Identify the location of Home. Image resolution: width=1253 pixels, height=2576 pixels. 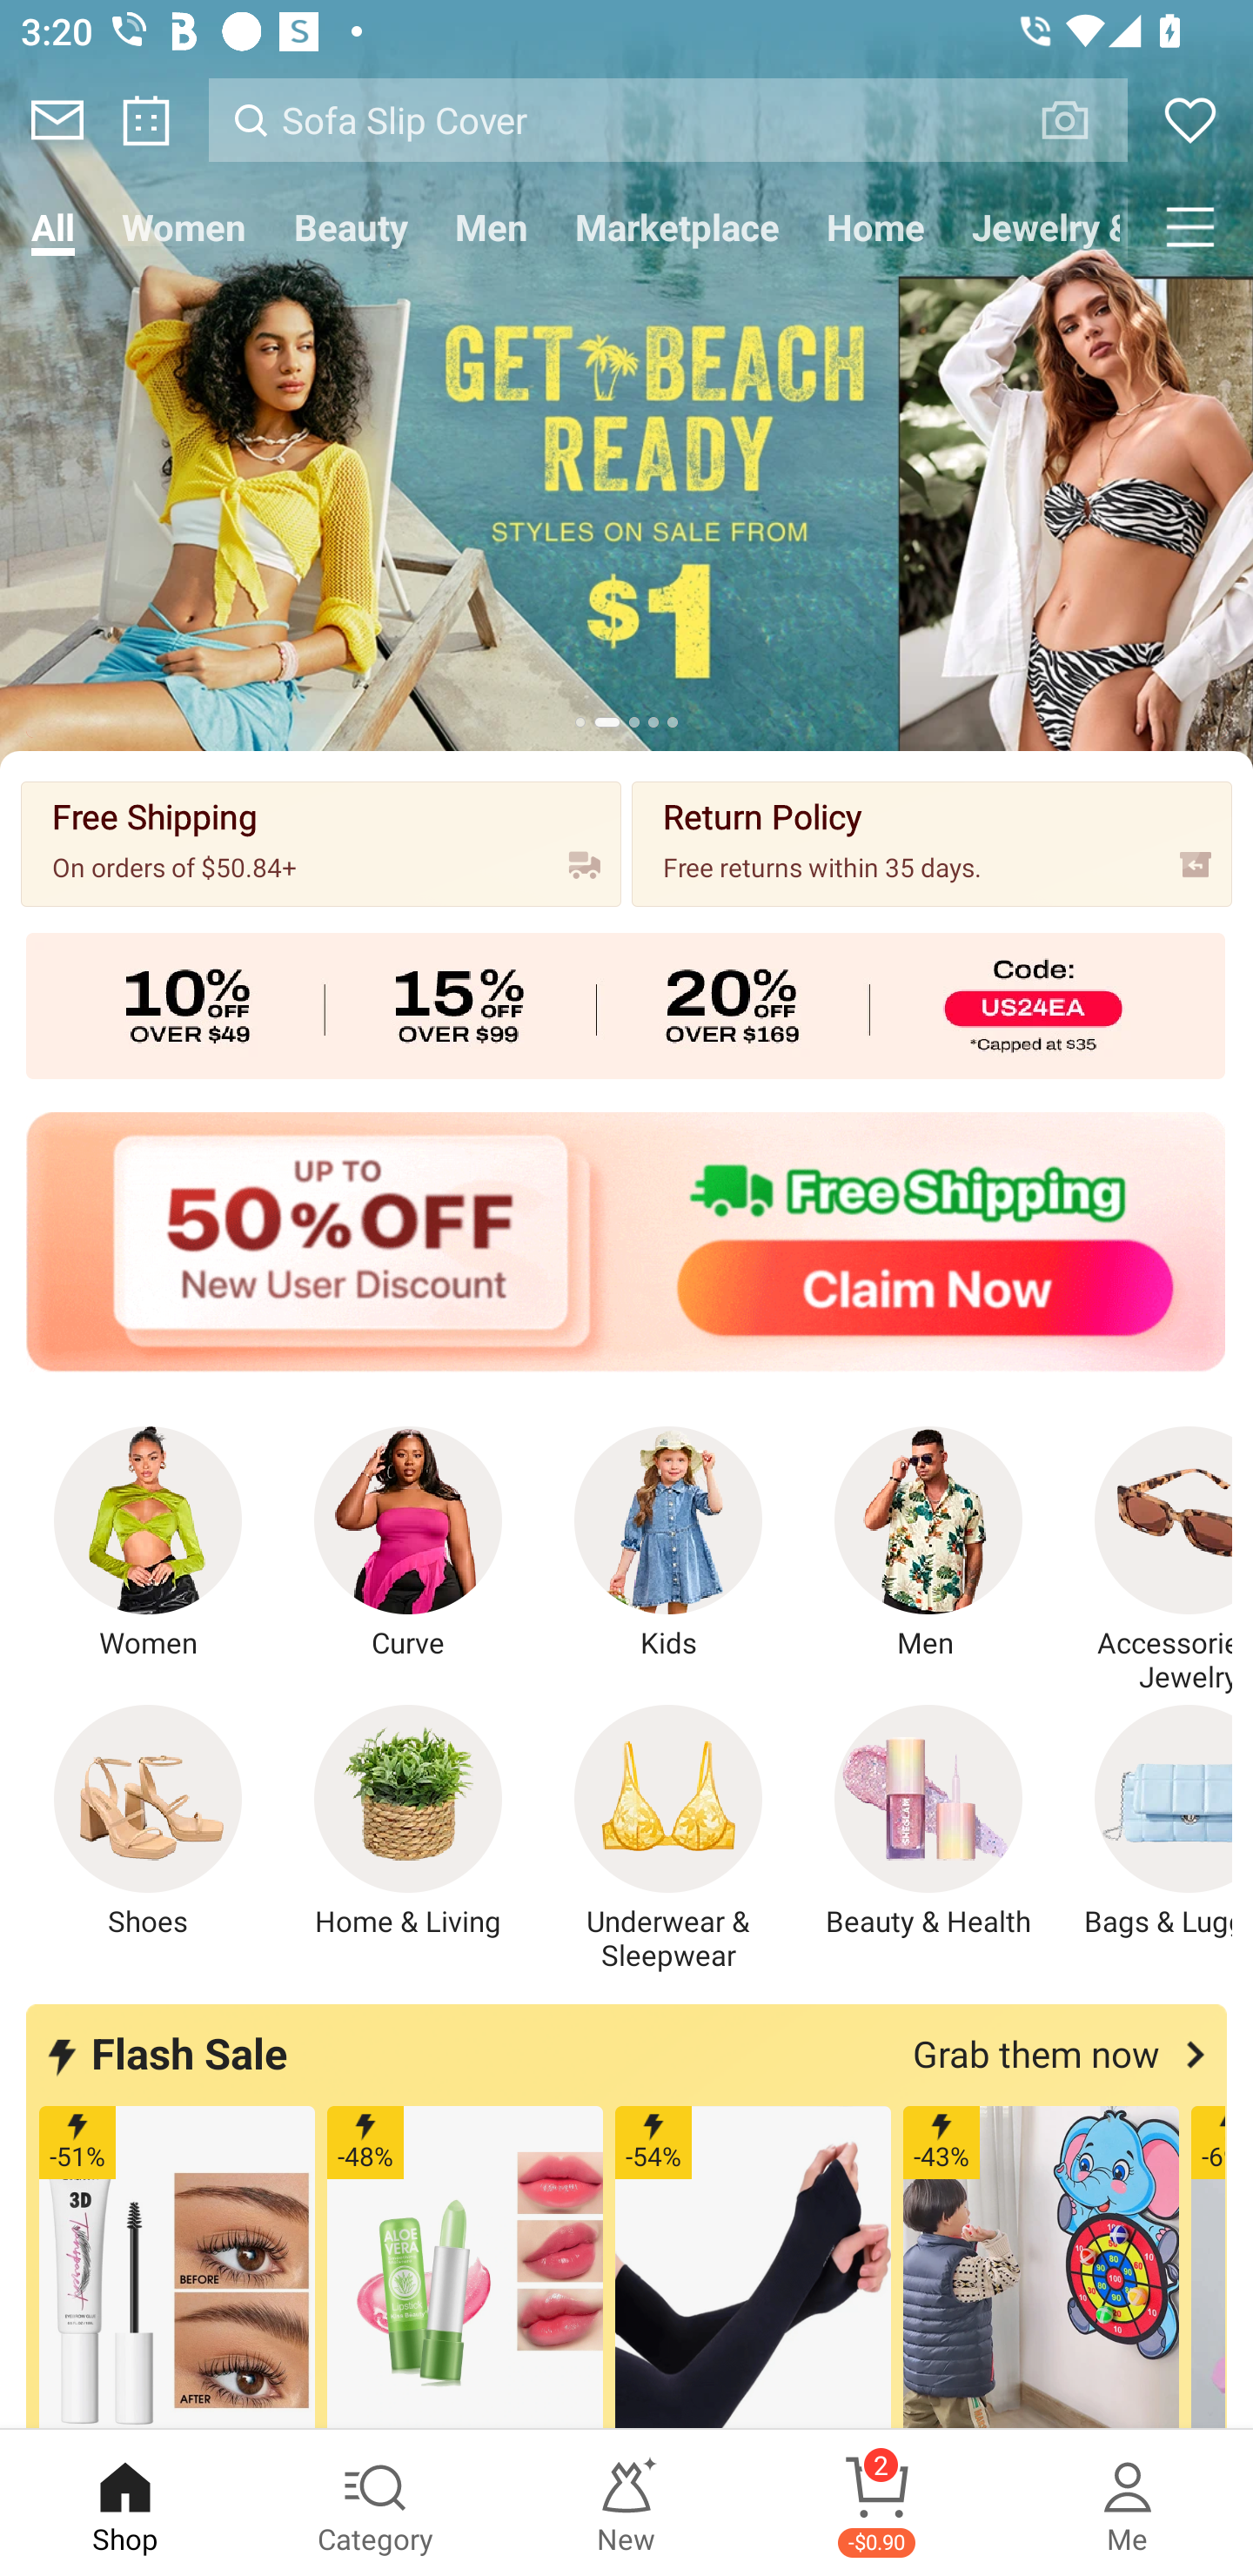
(875, 226).